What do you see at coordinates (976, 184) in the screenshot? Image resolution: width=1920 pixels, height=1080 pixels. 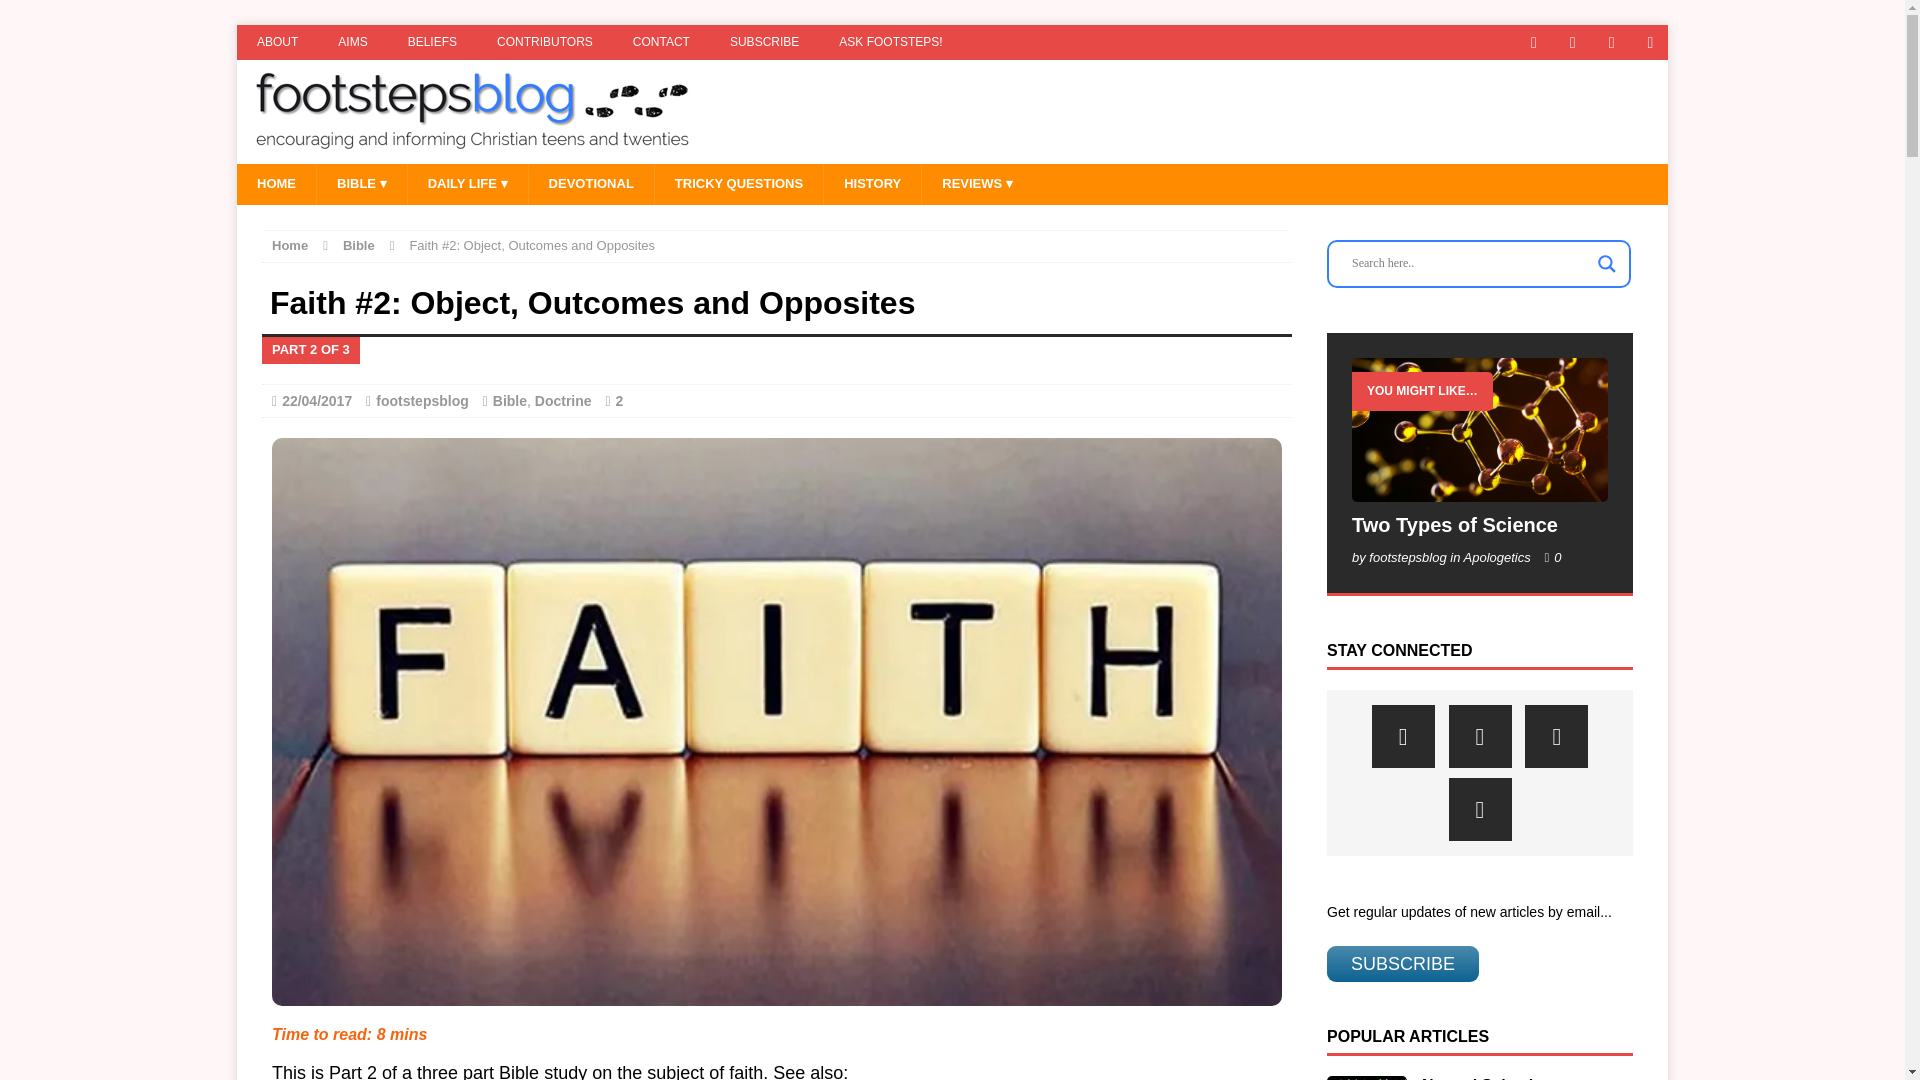 I see `REVIEWS` at bounding box center [976, 184].